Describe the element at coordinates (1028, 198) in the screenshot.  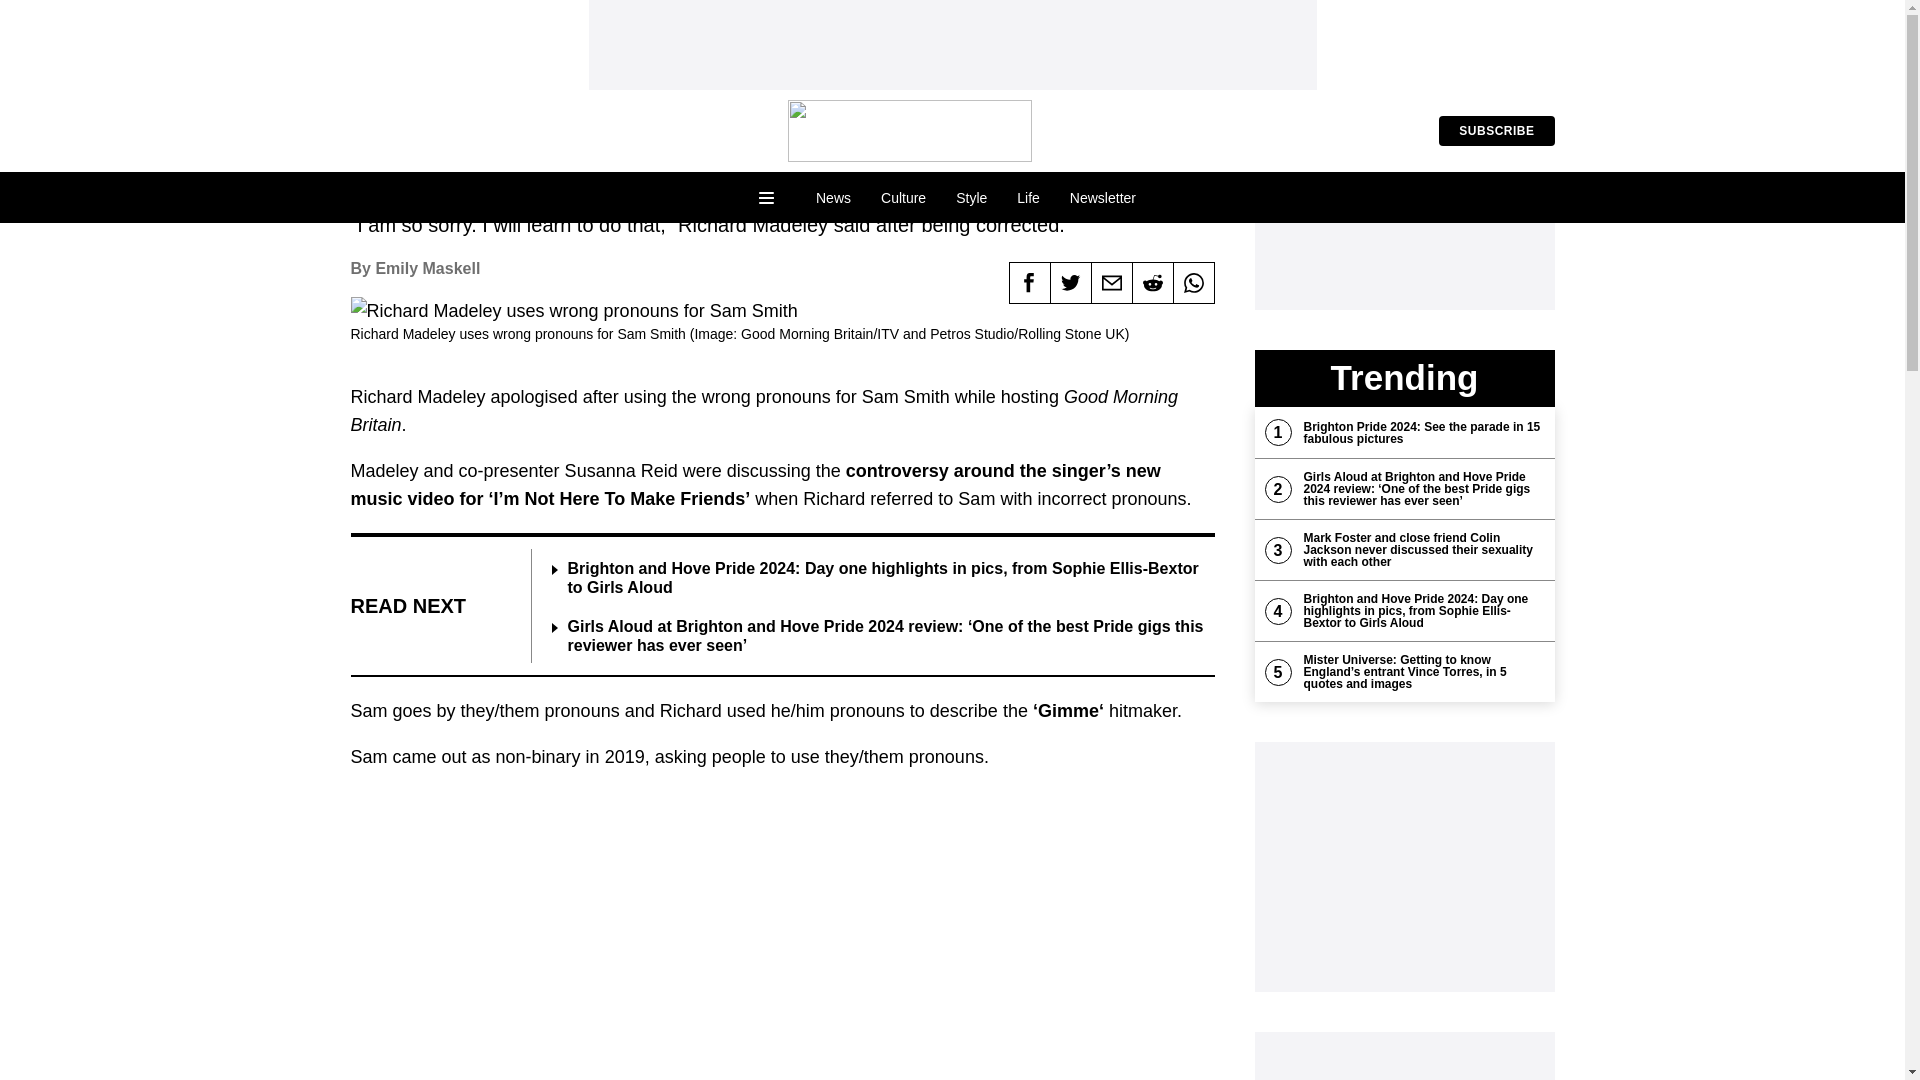
I see `Life` at that location.